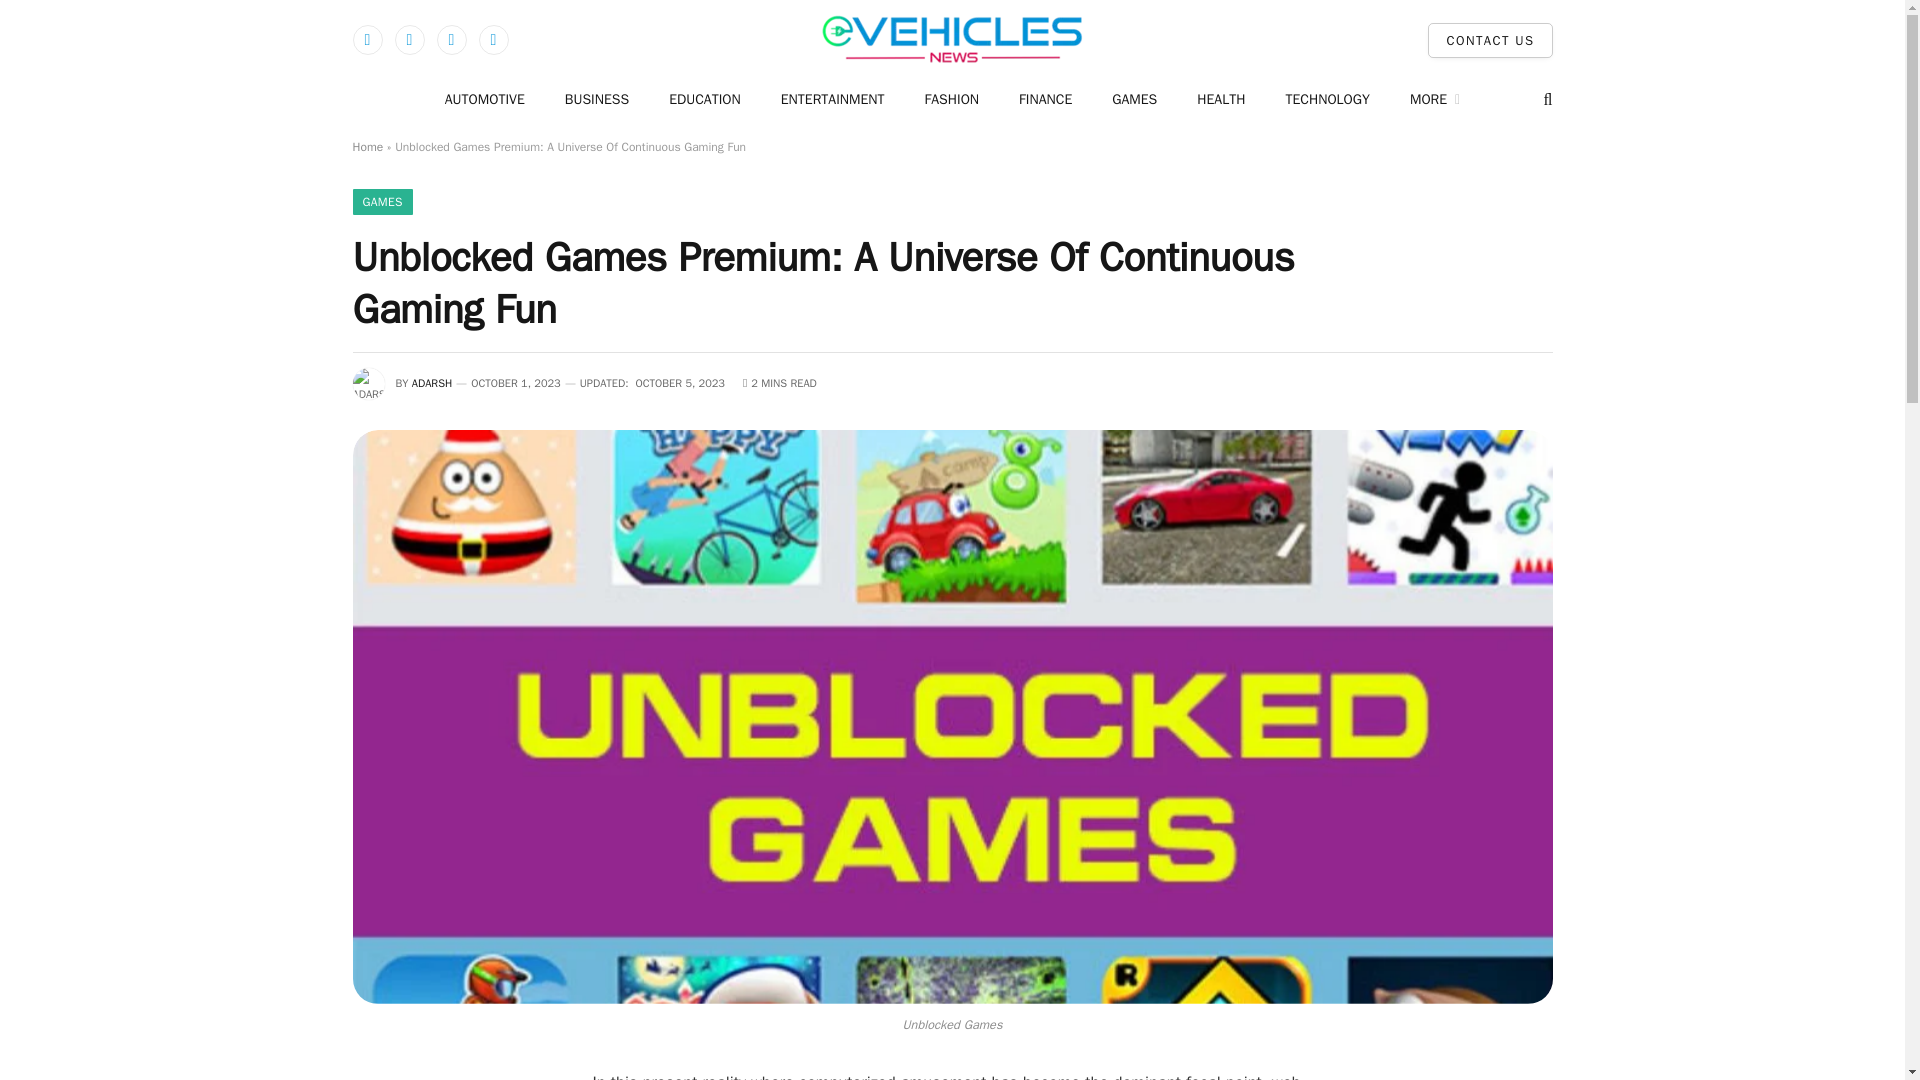 This screenshot has width=1920, height=1080. Describe the element at coordinates (832, 99) in the screenshot. I see `ENTERTAINMENT` at that location.